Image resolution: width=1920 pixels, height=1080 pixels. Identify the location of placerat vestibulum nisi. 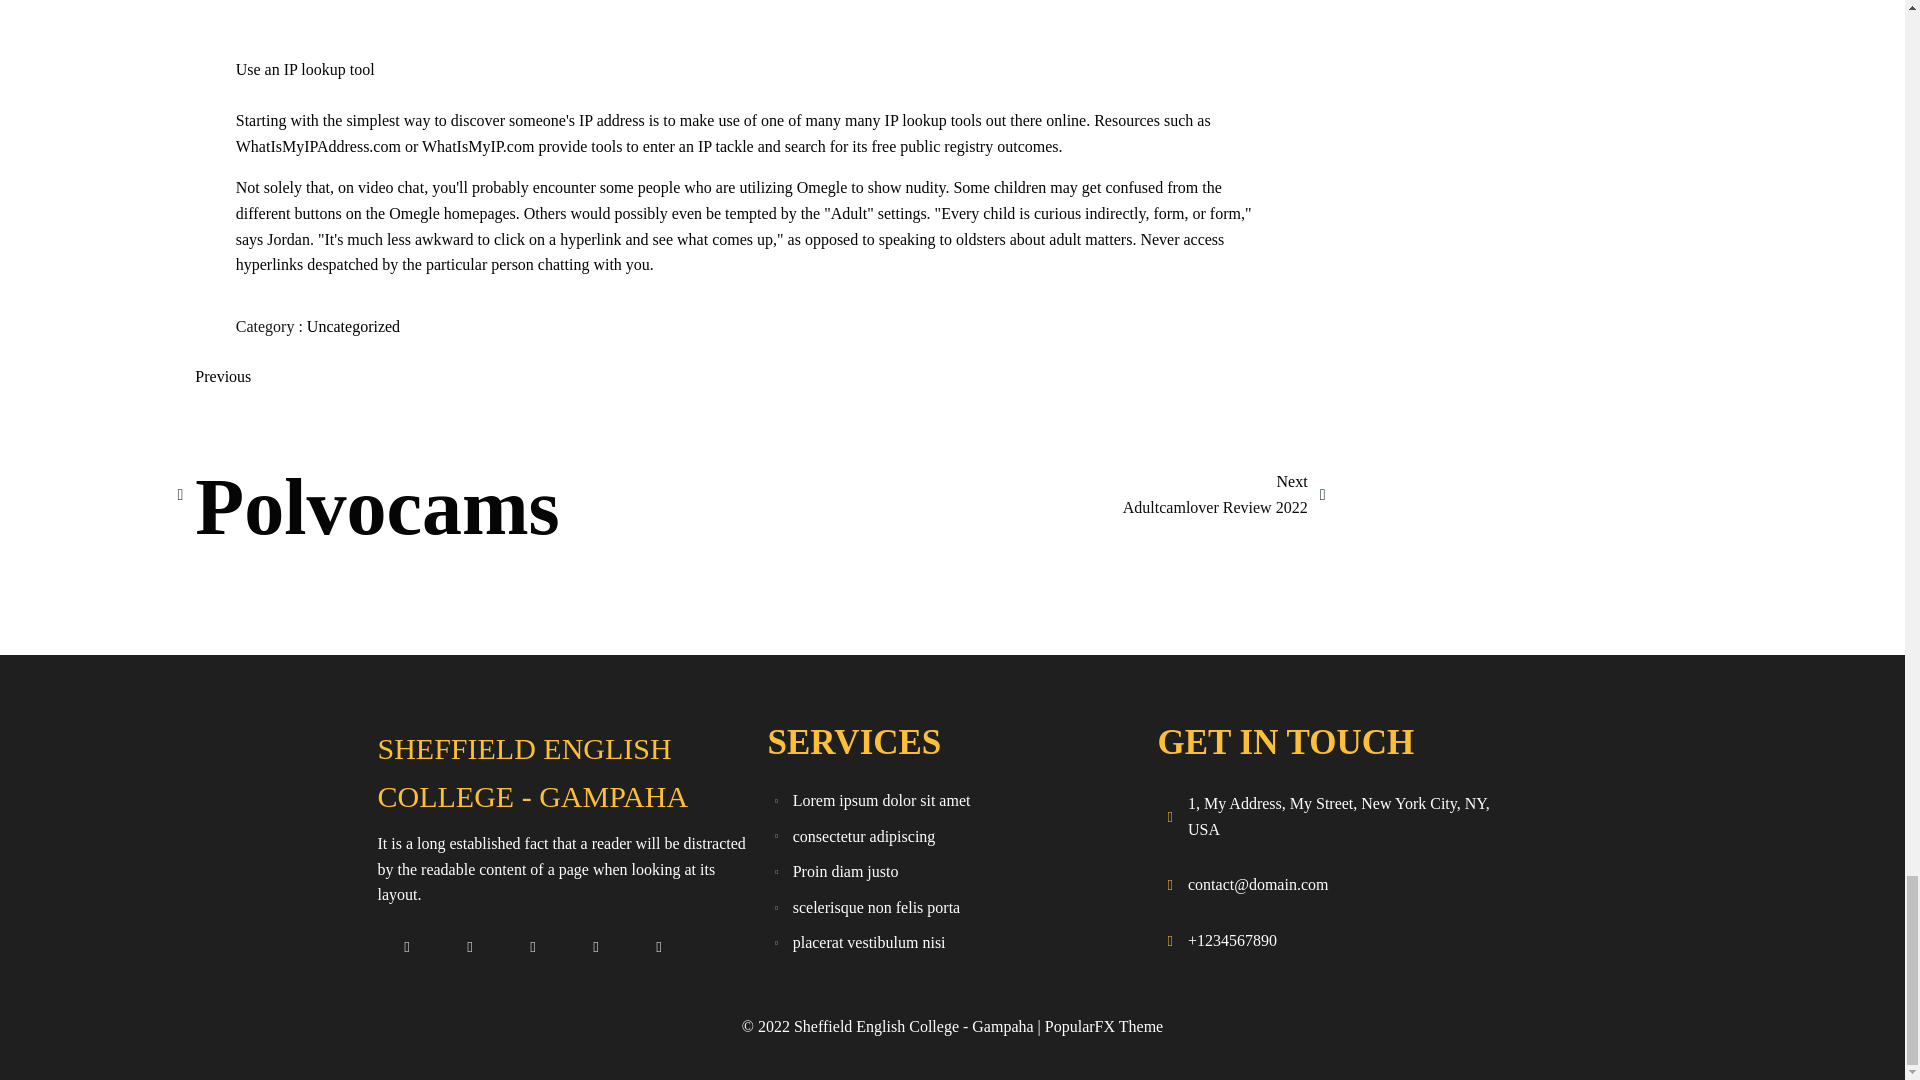
(952, 800).